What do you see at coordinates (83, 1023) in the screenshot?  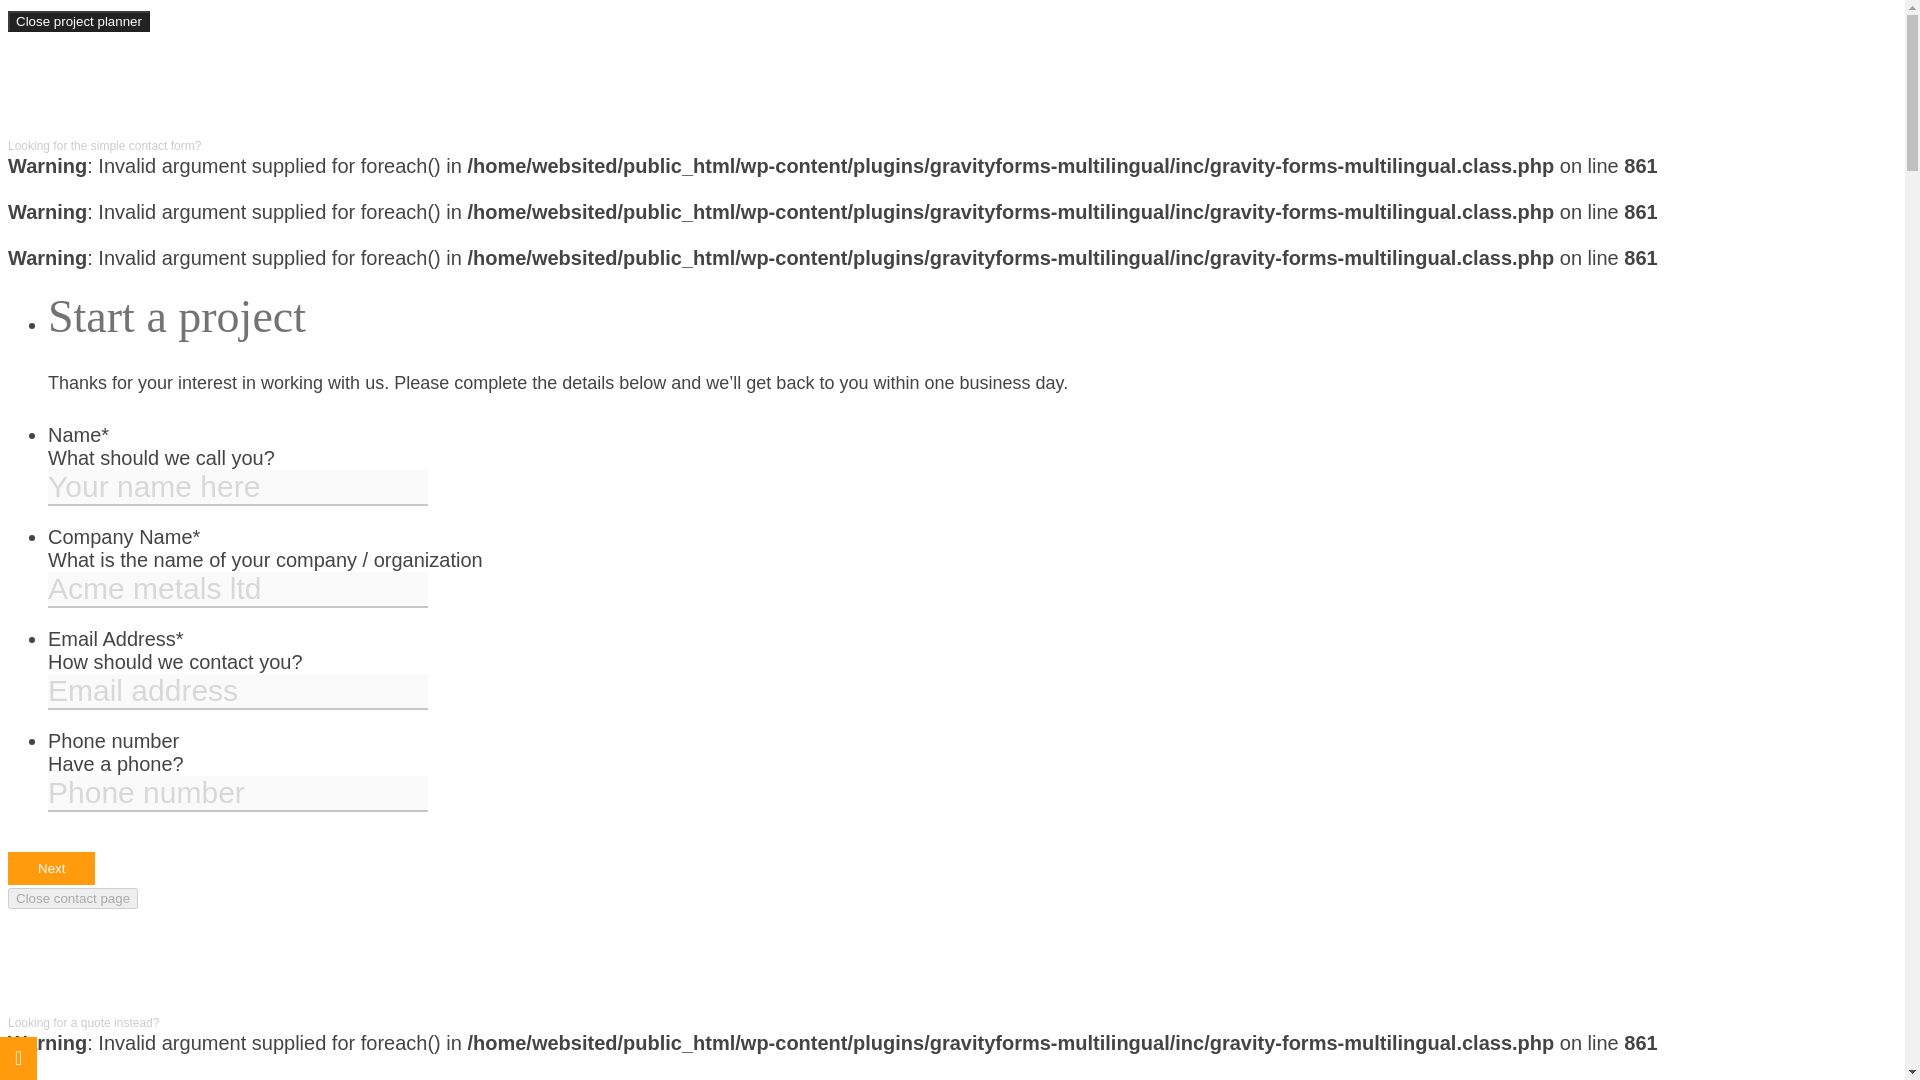 I see `Looking for a quote instead?` at bounding box center [83, 1023].